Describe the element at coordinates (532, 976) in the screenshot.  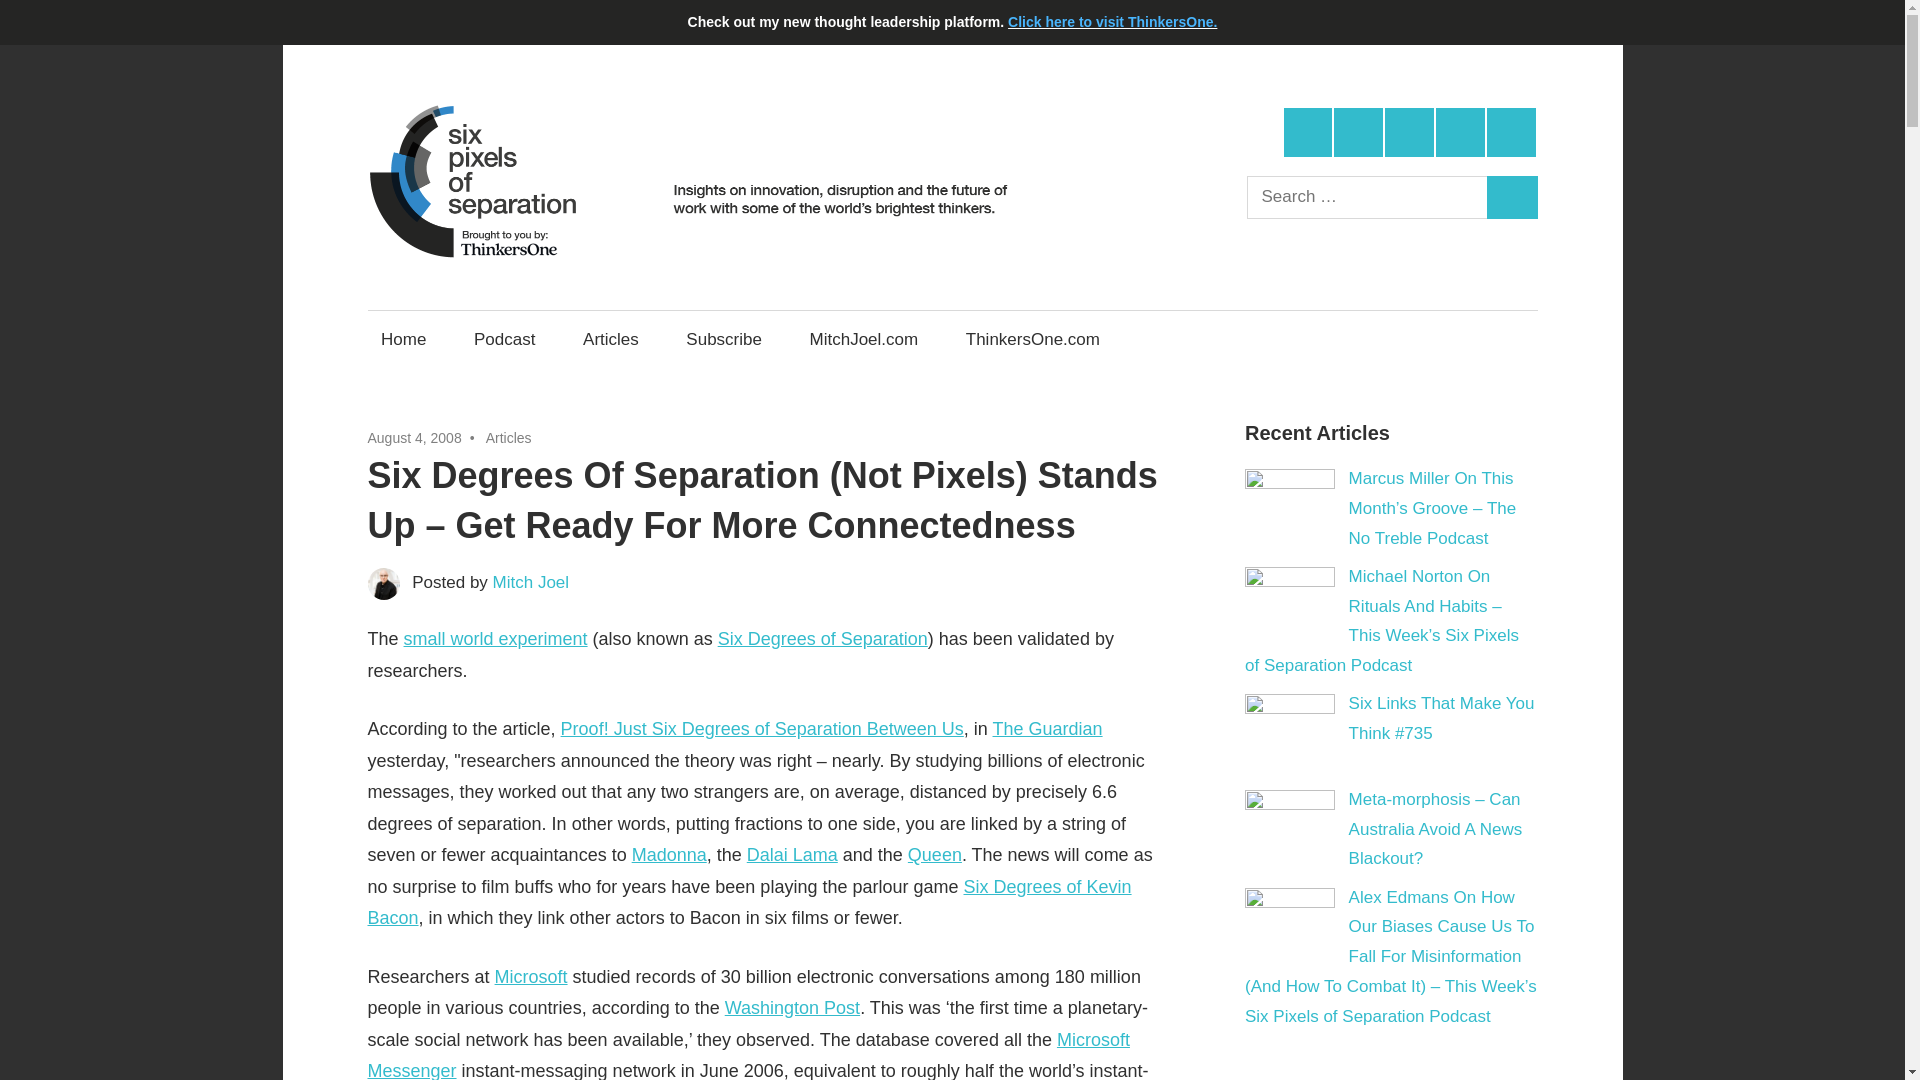
I see `Microsoft` at that location.